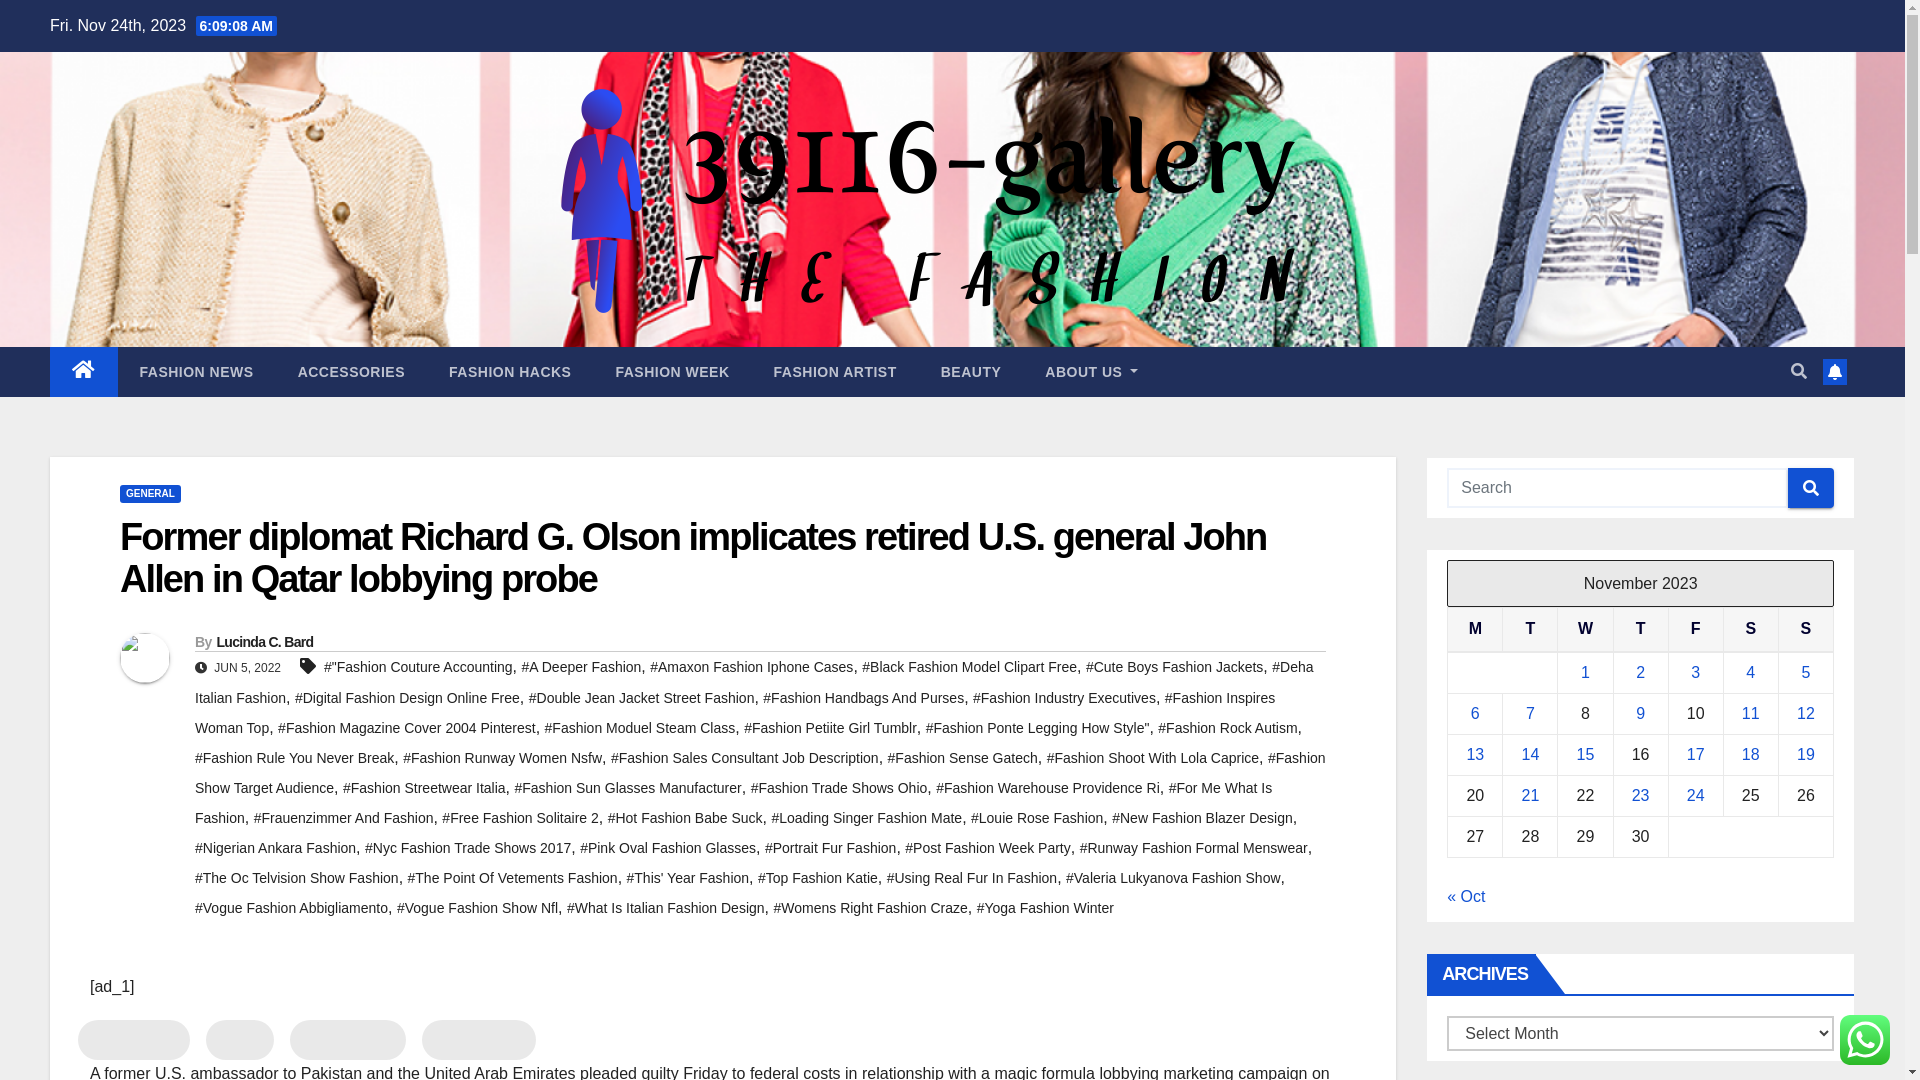 Image resolution: width=1920 pixels, height=1080 pixels. What do you see at coordinates (963, 758) in the screenshot?
I see `#Fashion Sense Gatech` at bounding box center [963, 758].